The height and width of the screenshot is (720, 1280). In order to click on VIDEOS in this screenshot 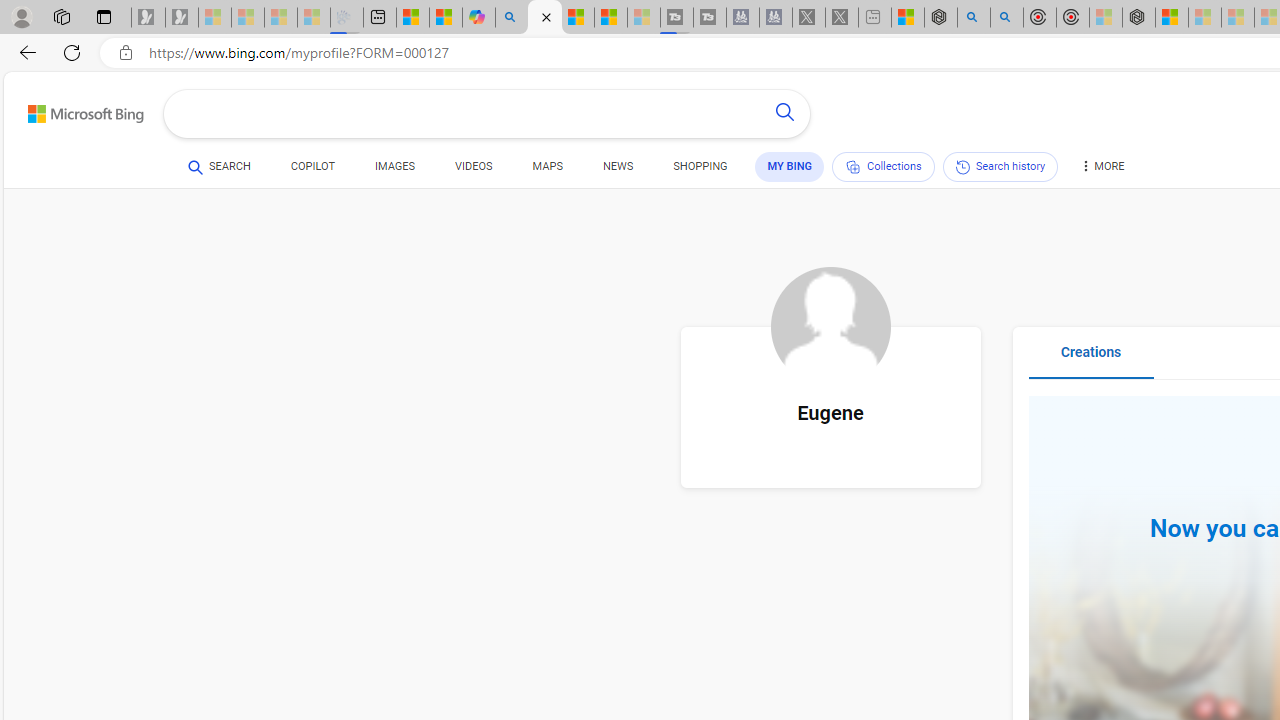, I will do `click(474, 170)`.